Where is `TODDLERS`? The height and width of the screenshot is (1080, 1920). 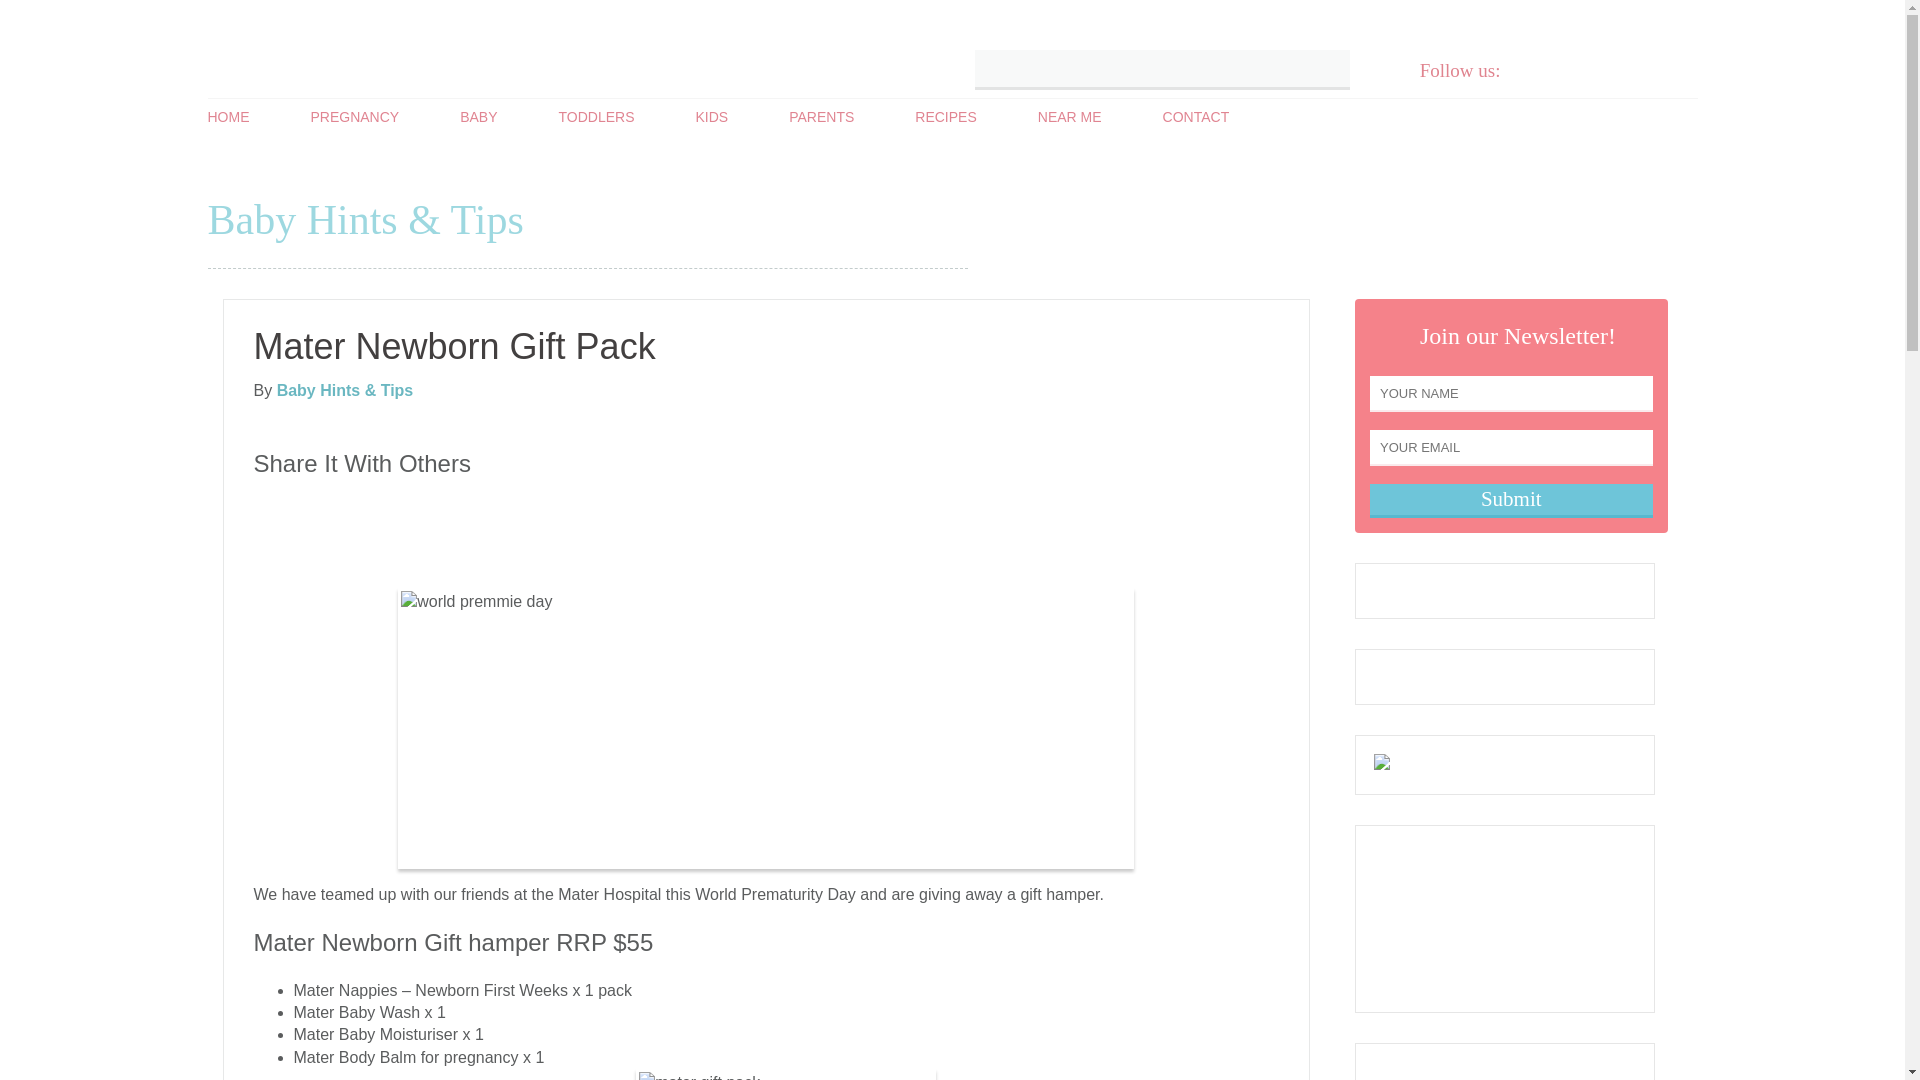 TODDLERS is located at coordinates (596, 118).